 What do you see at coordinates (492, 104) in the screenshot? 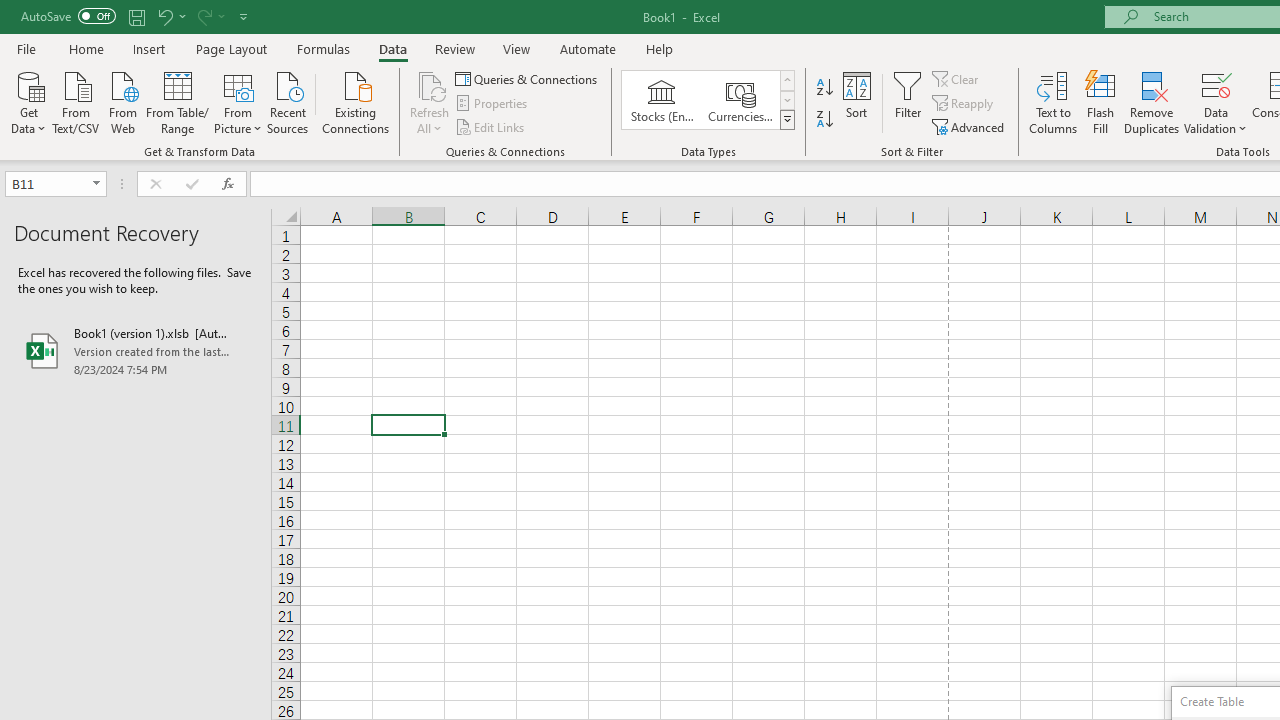
I see `Properties` at bounding box center [492, 104].